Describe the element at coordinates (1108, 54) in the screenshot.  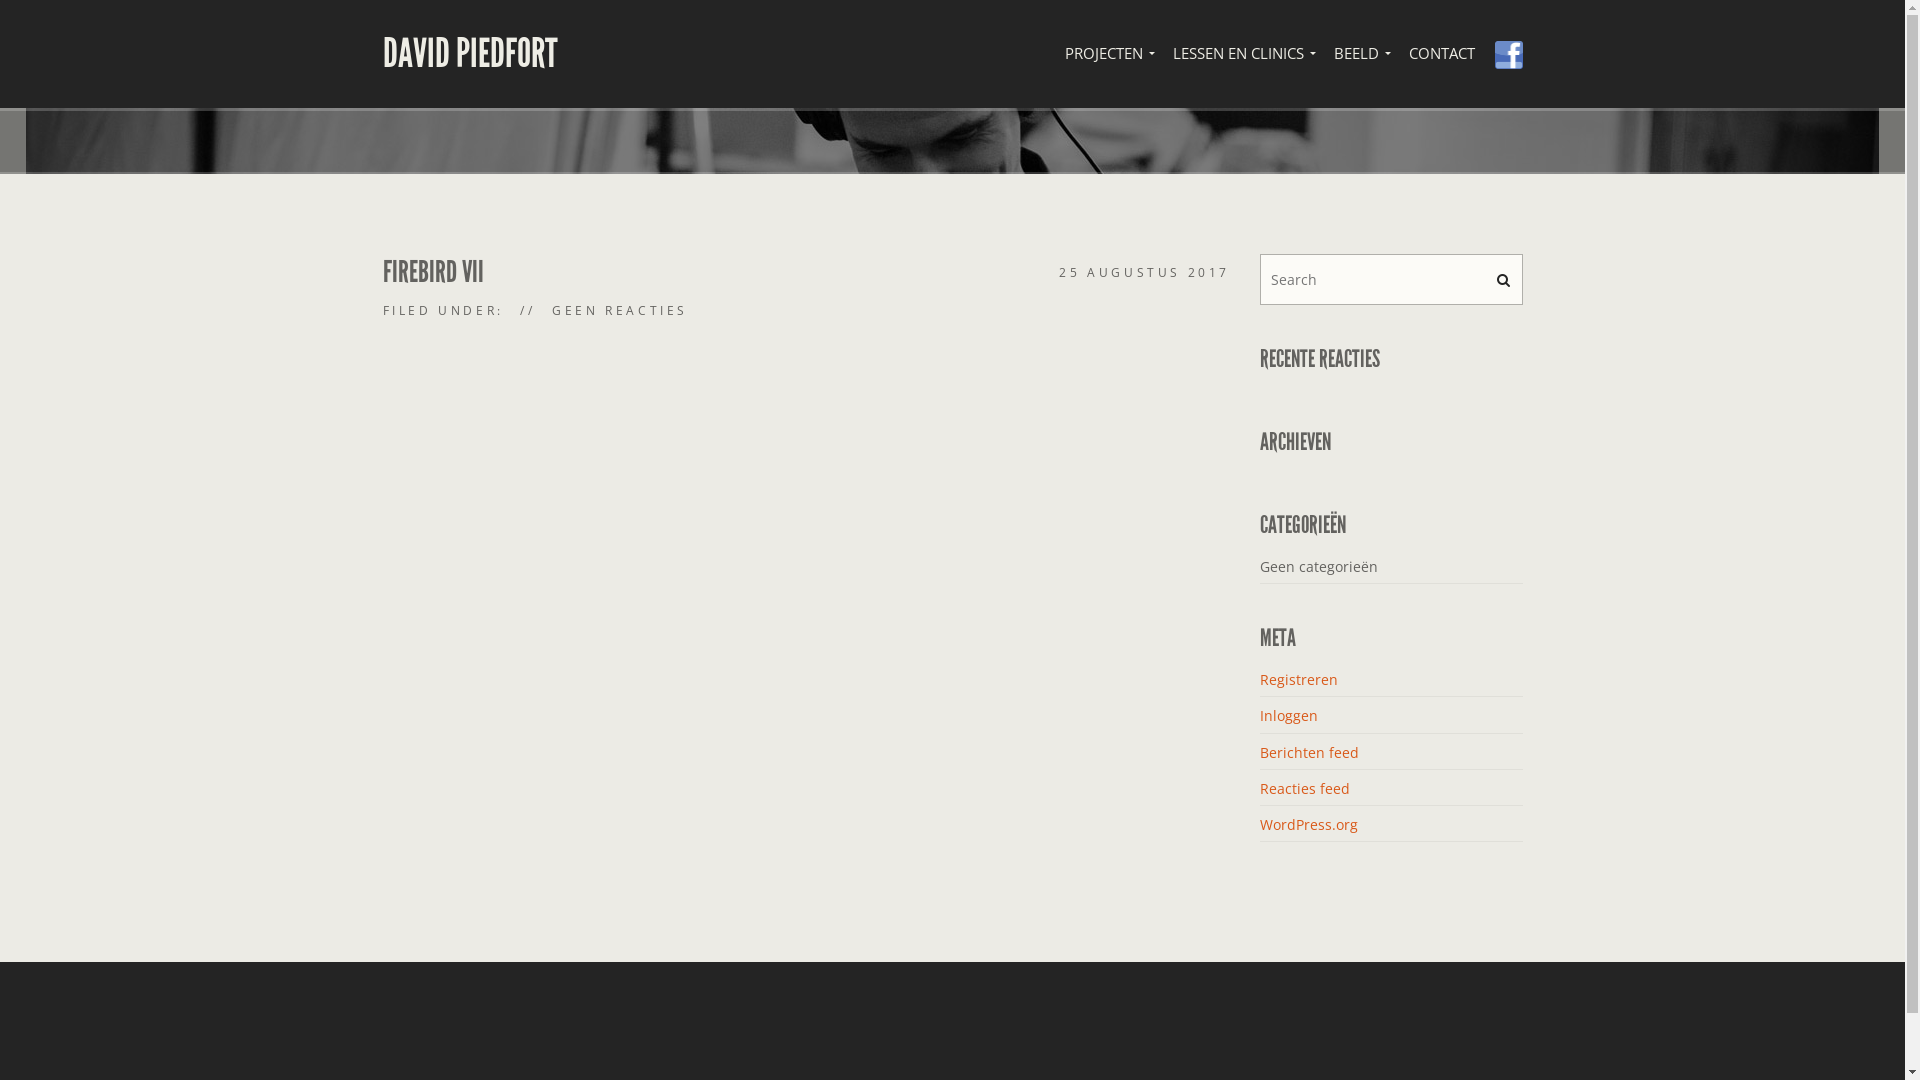
I see `PROJECTEN` at that location.